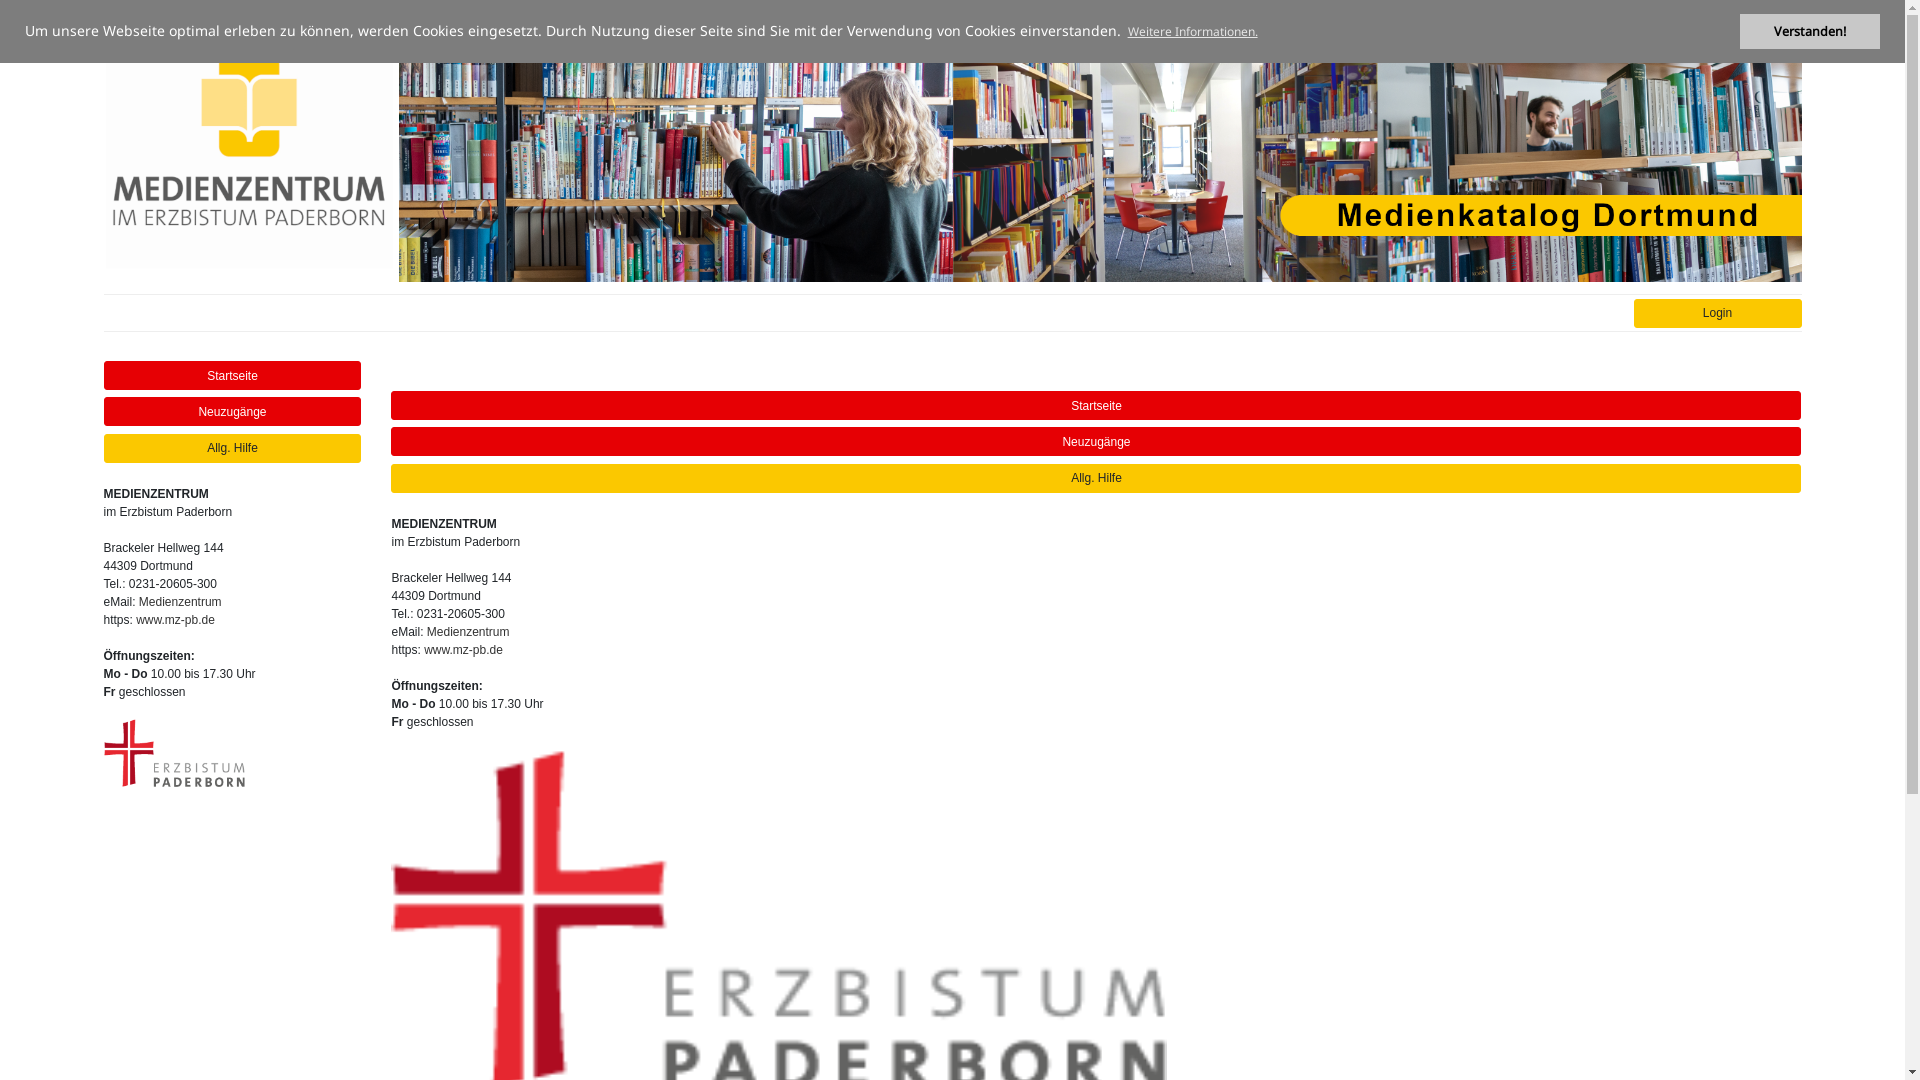 This screenshot has height=1080, width=1920. I want to click on Erzbistum Paderborn, so click(174, 753).